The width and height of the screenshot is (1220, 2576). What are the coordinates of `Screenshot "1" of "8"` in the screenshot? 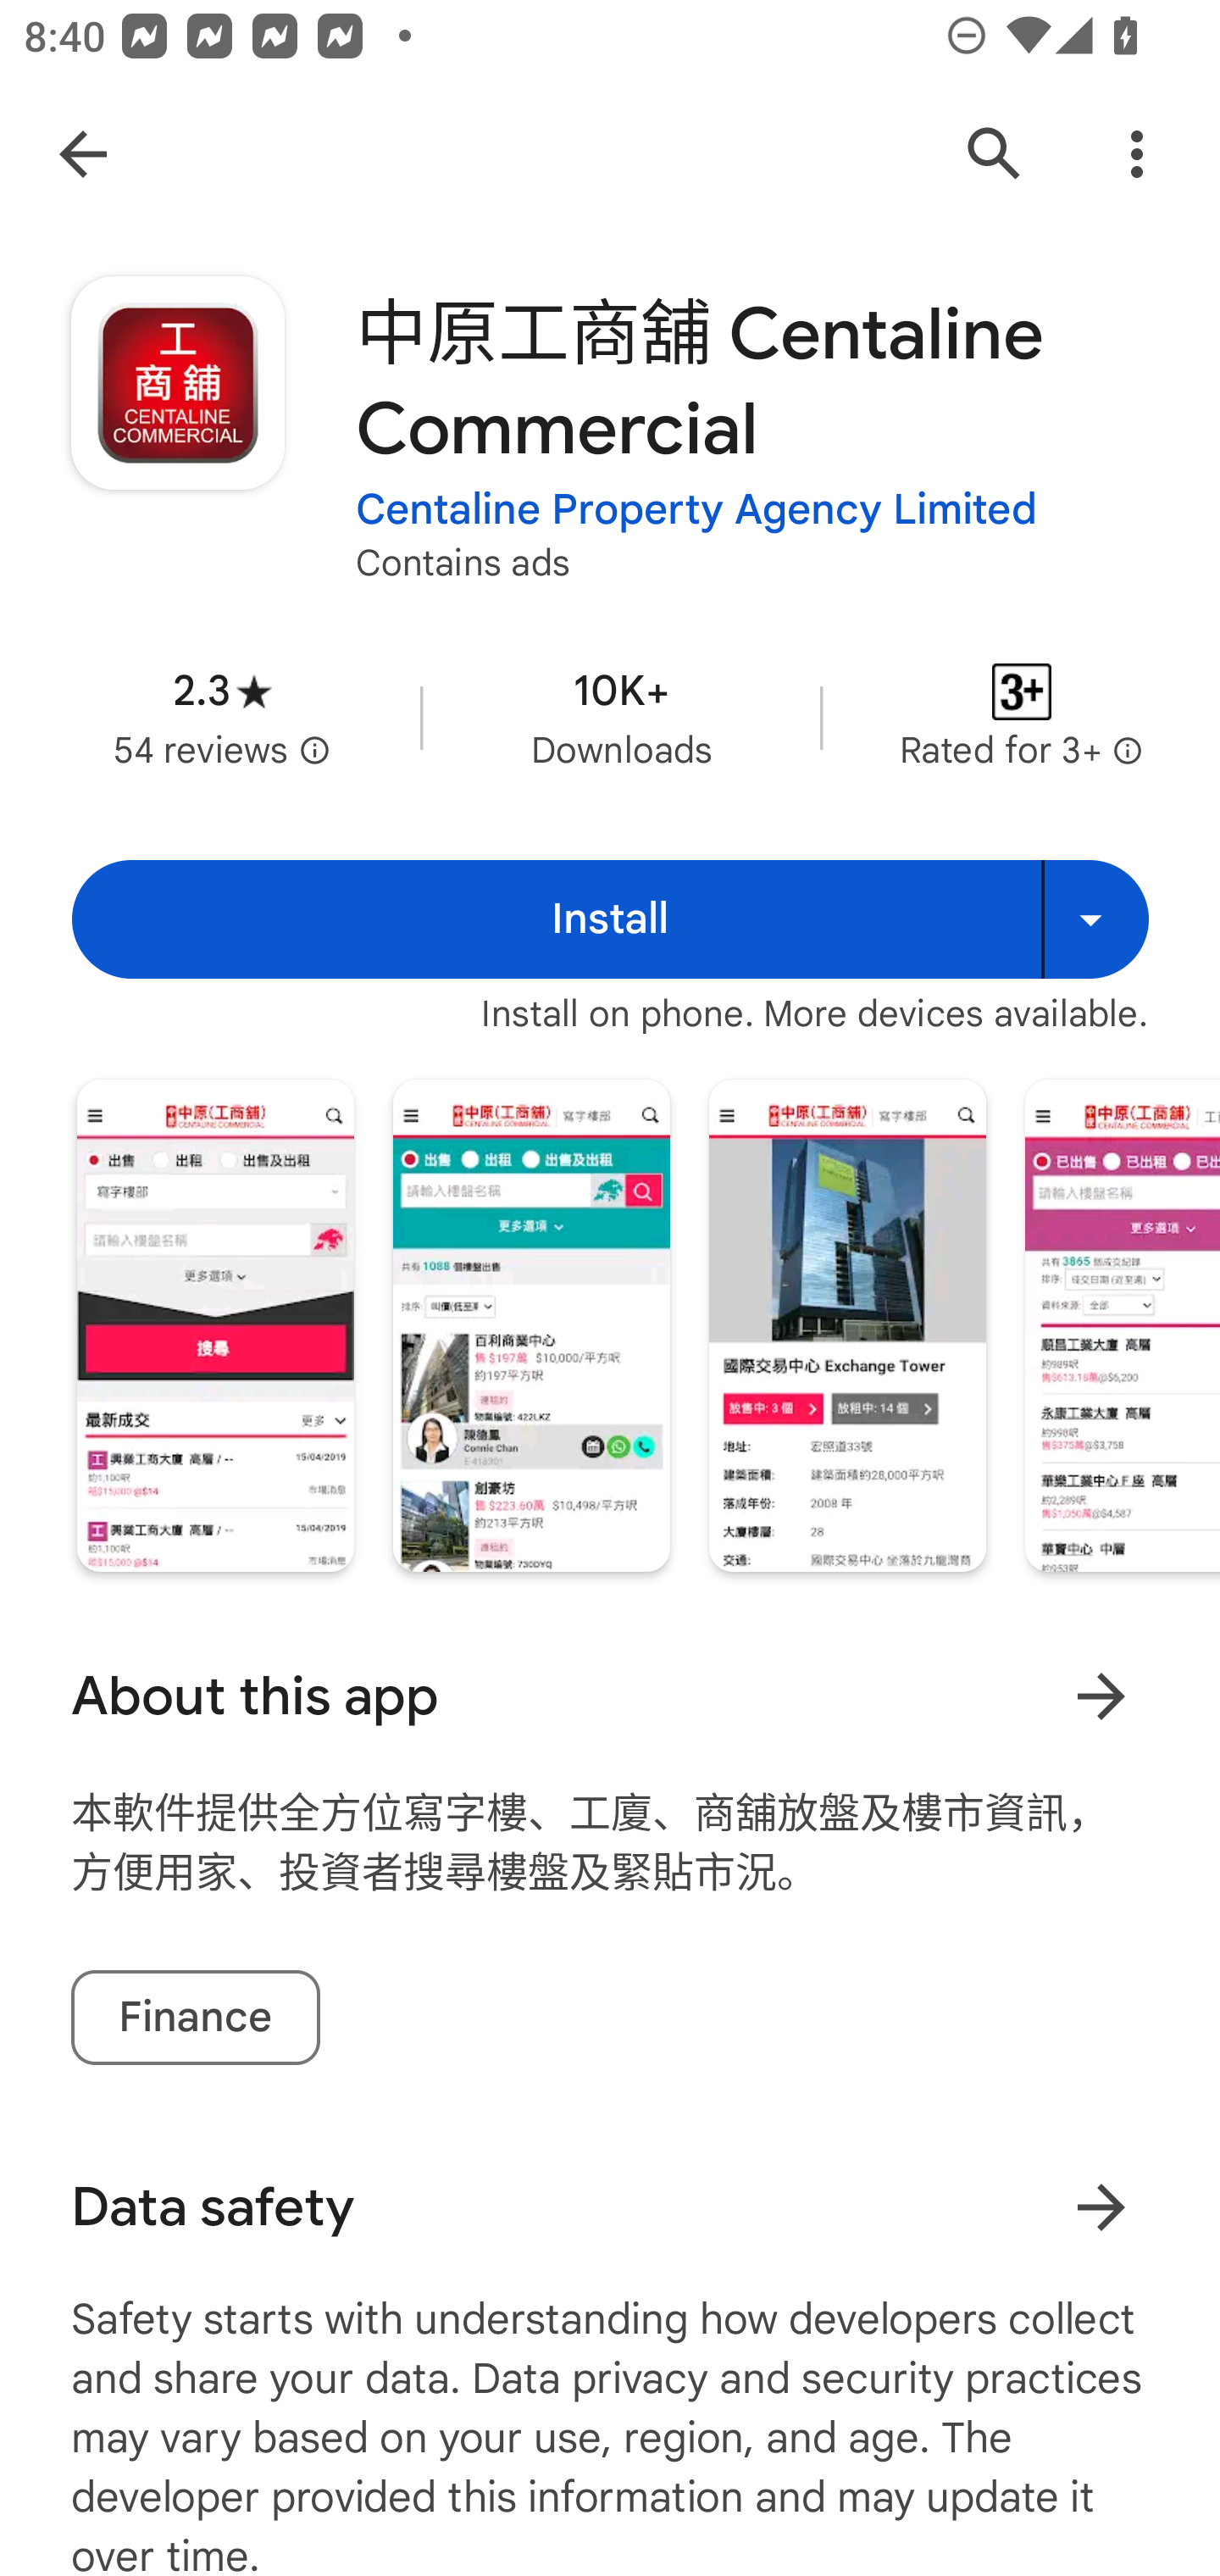 It's located at (215, 1325).